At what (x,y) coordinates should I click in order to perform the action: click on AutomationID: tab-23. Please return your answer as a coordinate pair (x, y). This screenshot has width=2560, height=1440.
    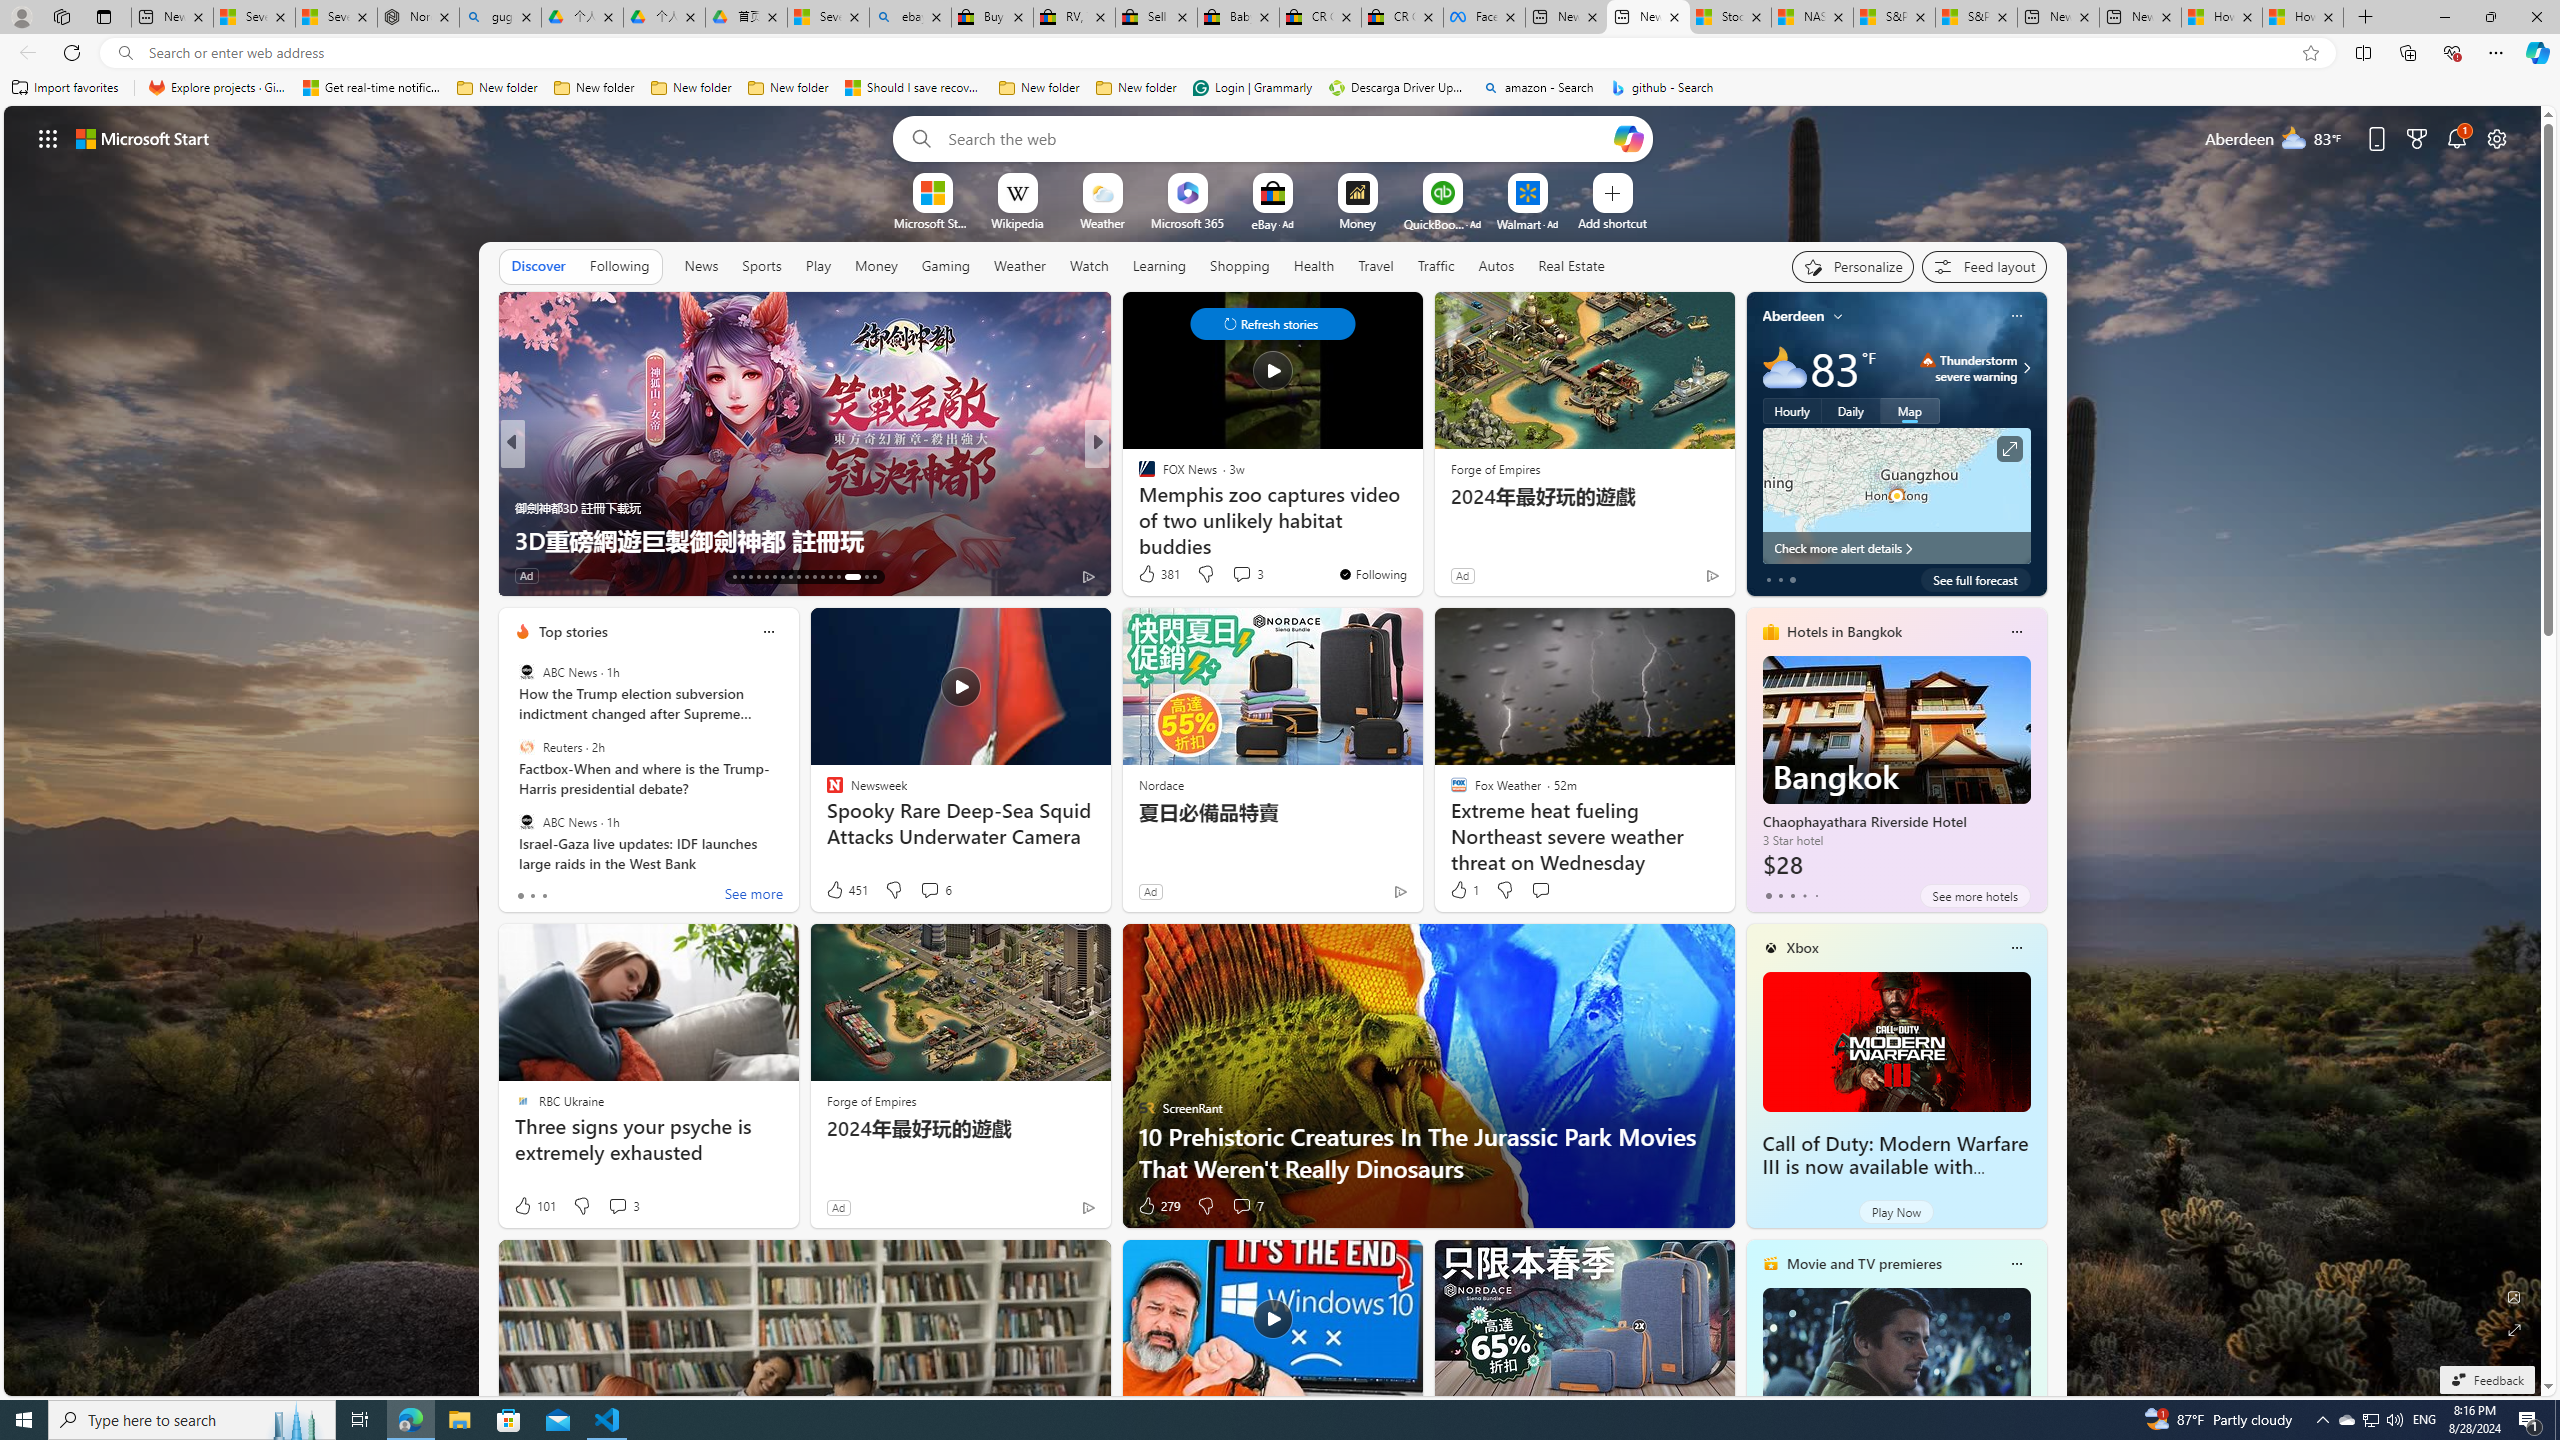
    Looking at the image, I should click on (814, 577).